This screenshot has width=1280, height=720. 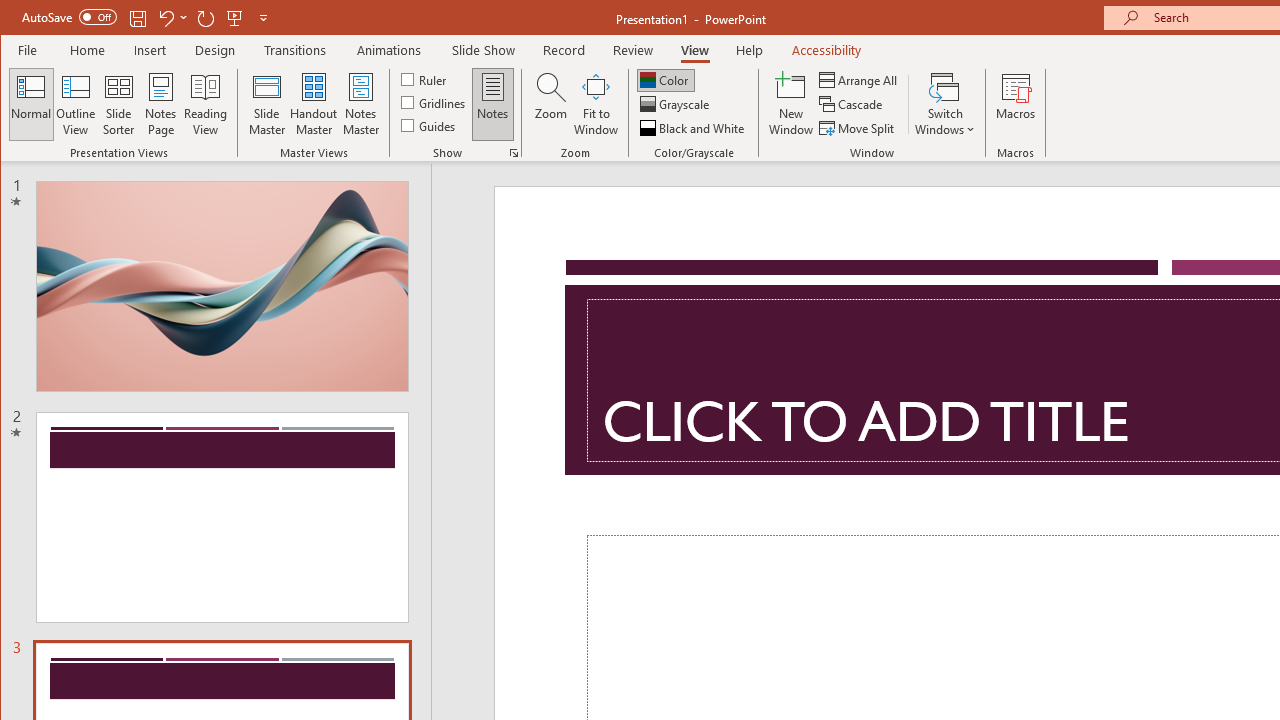 I want to click on New Window, so click(x=791, y=104).